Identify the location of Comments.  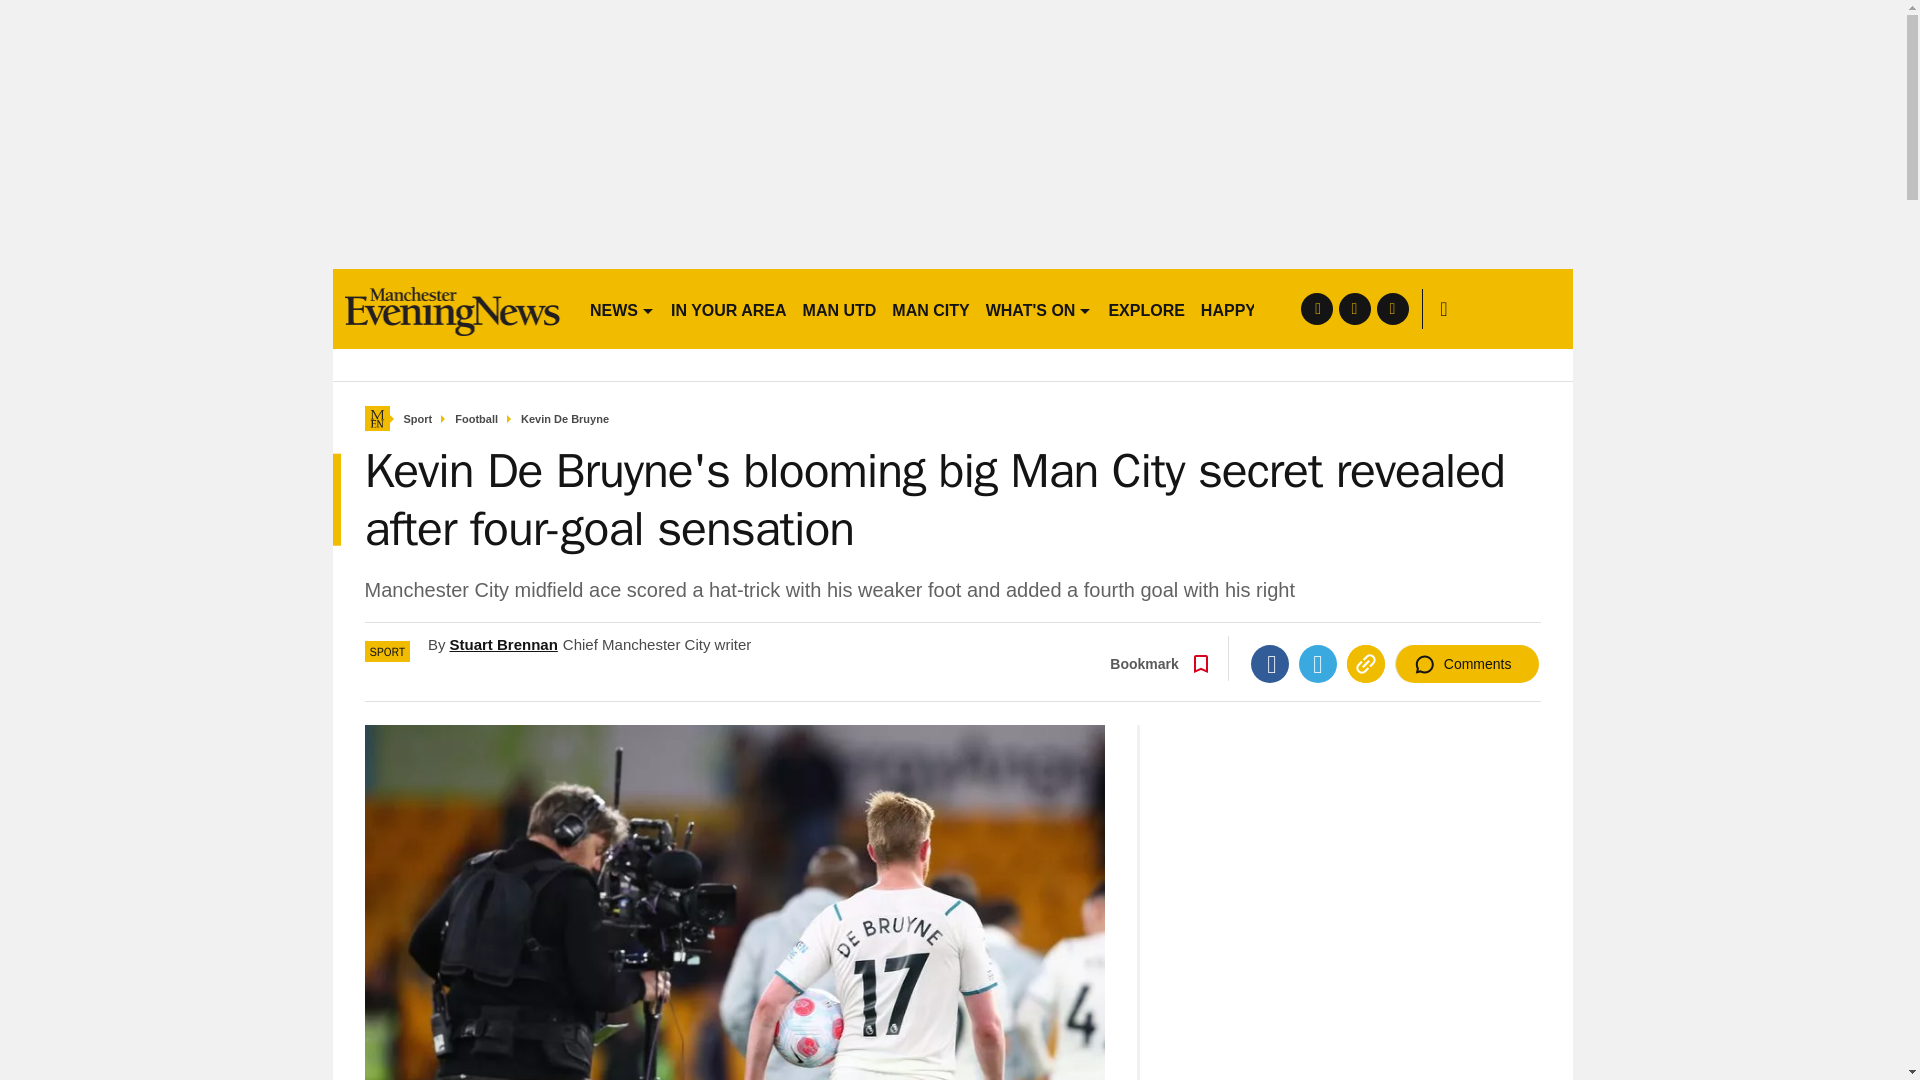
(1467, 663).